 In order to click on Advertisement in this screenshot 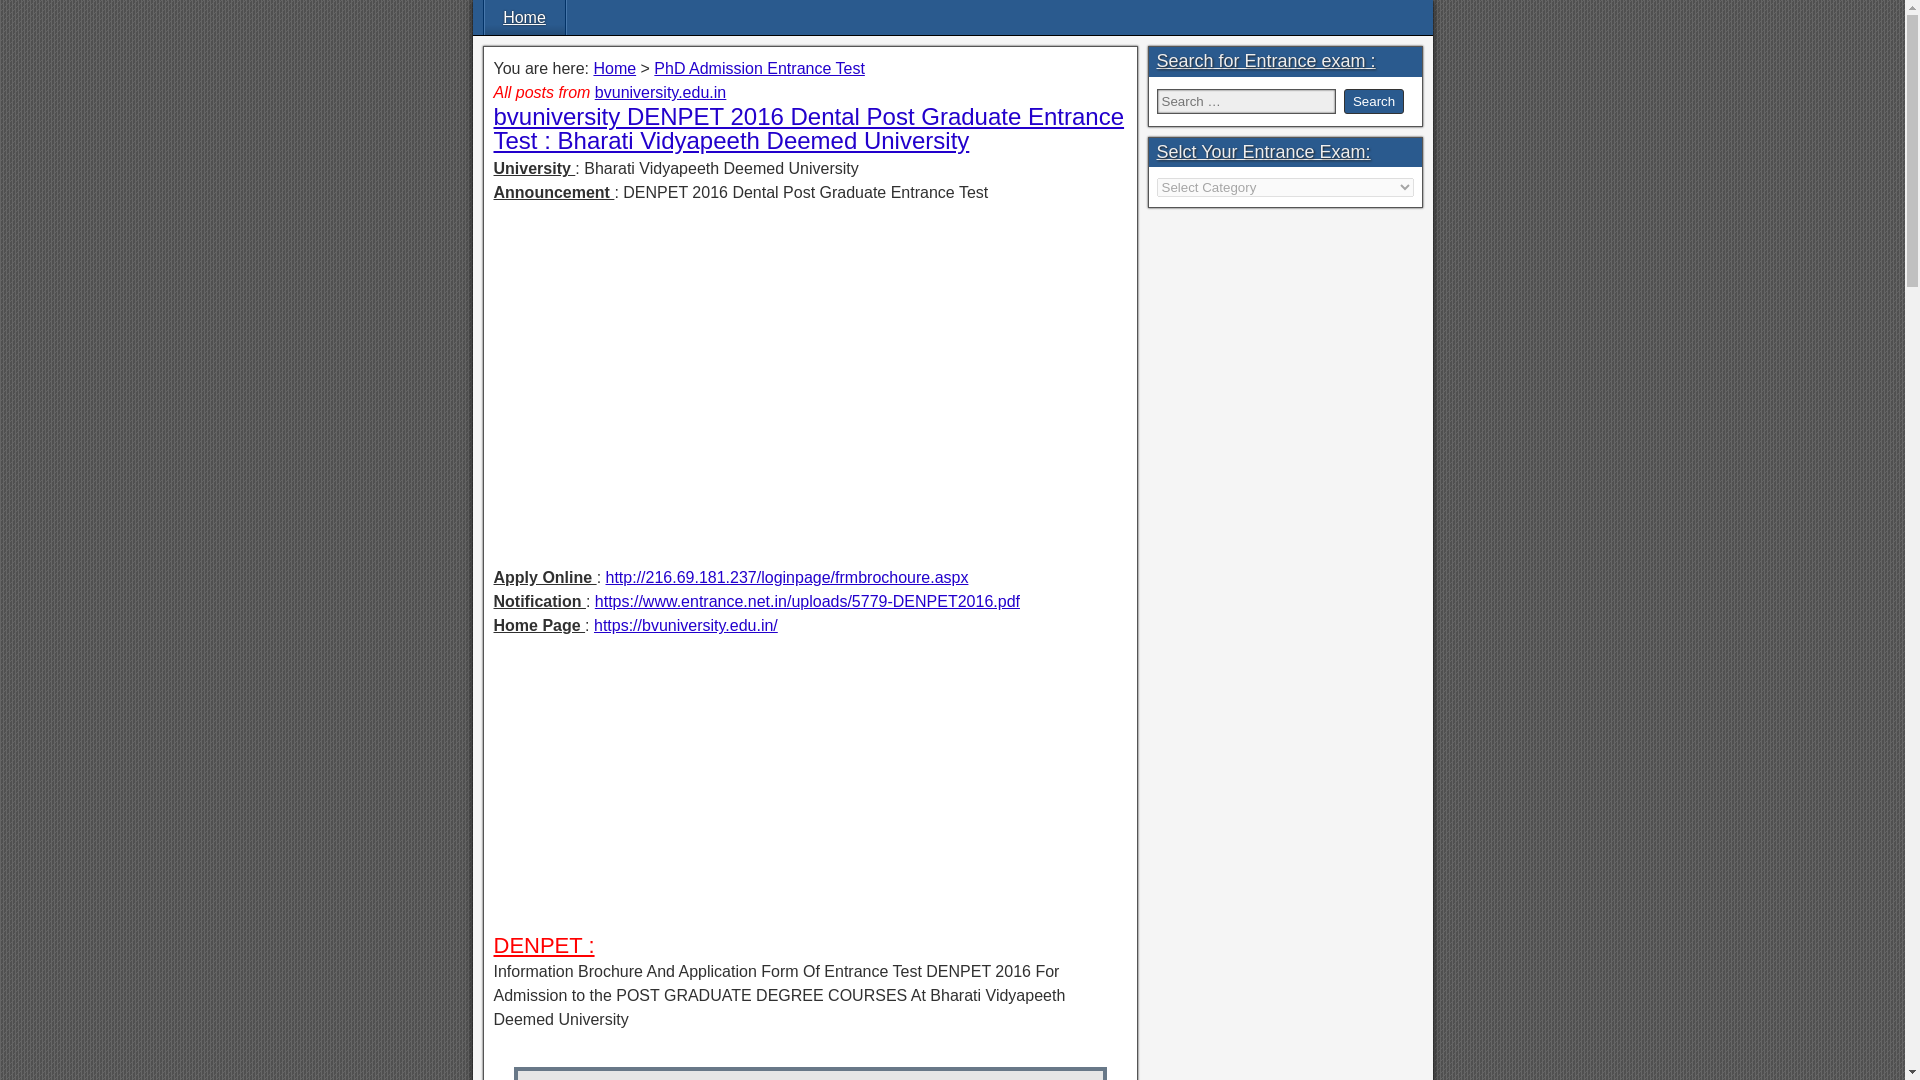, I will do `click(810, 793)`.